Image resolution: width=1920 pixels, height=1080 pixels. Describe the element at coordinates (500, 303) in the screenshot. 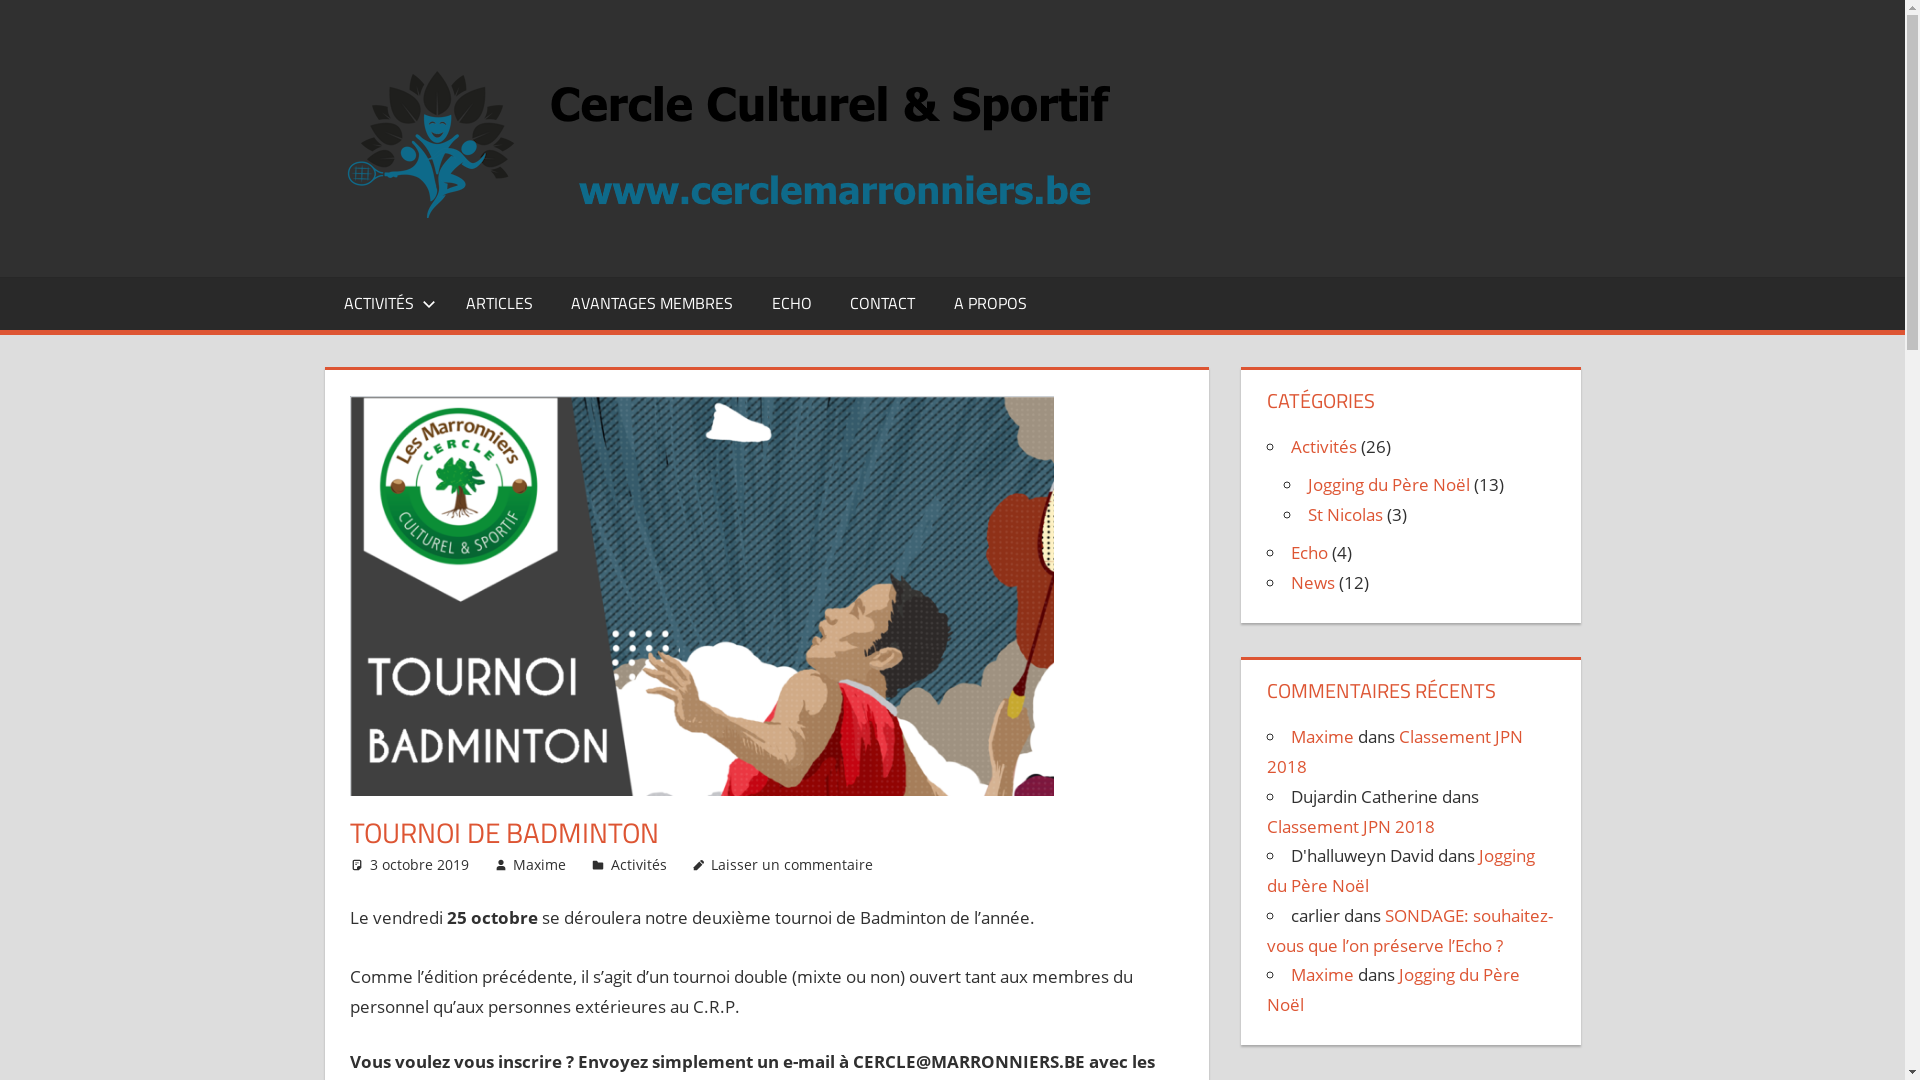

I see `ARTICLES` at that location.